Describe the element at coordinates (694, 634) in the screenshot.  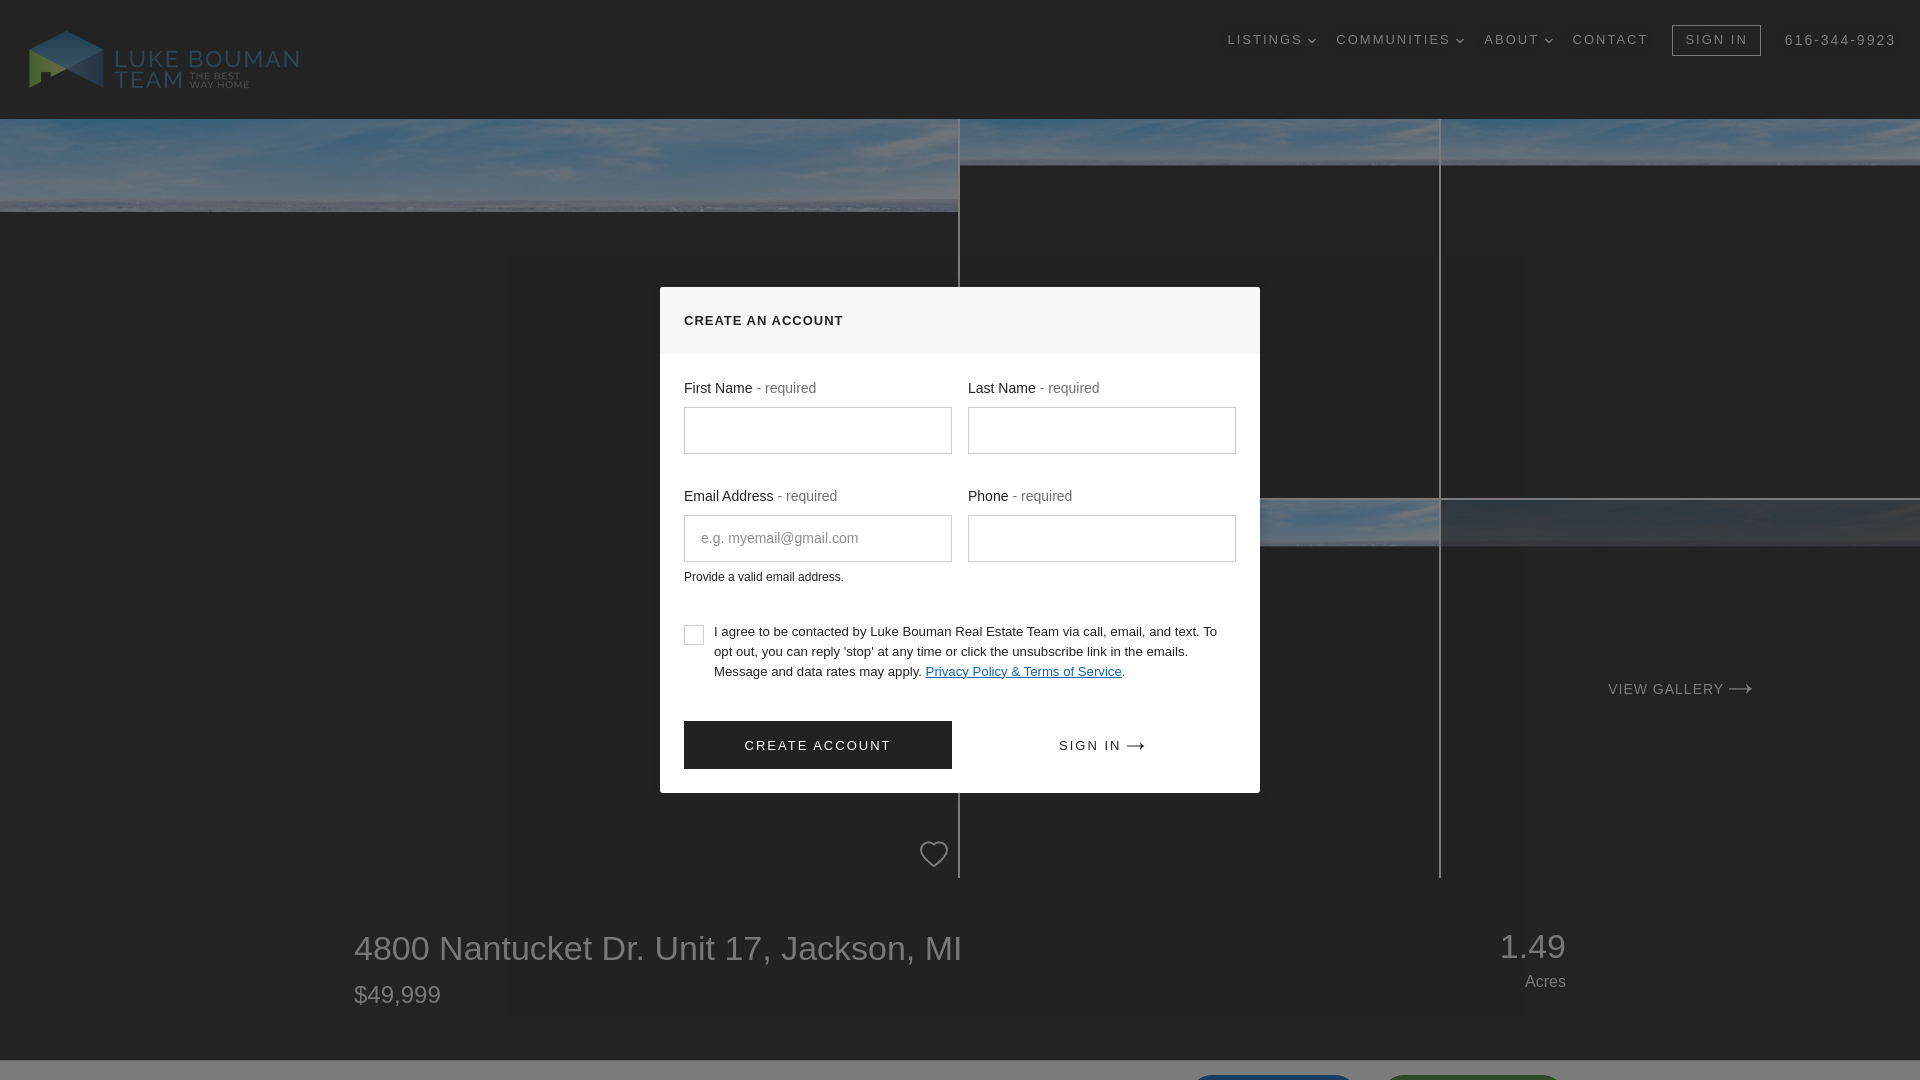
I see `in` at that location.